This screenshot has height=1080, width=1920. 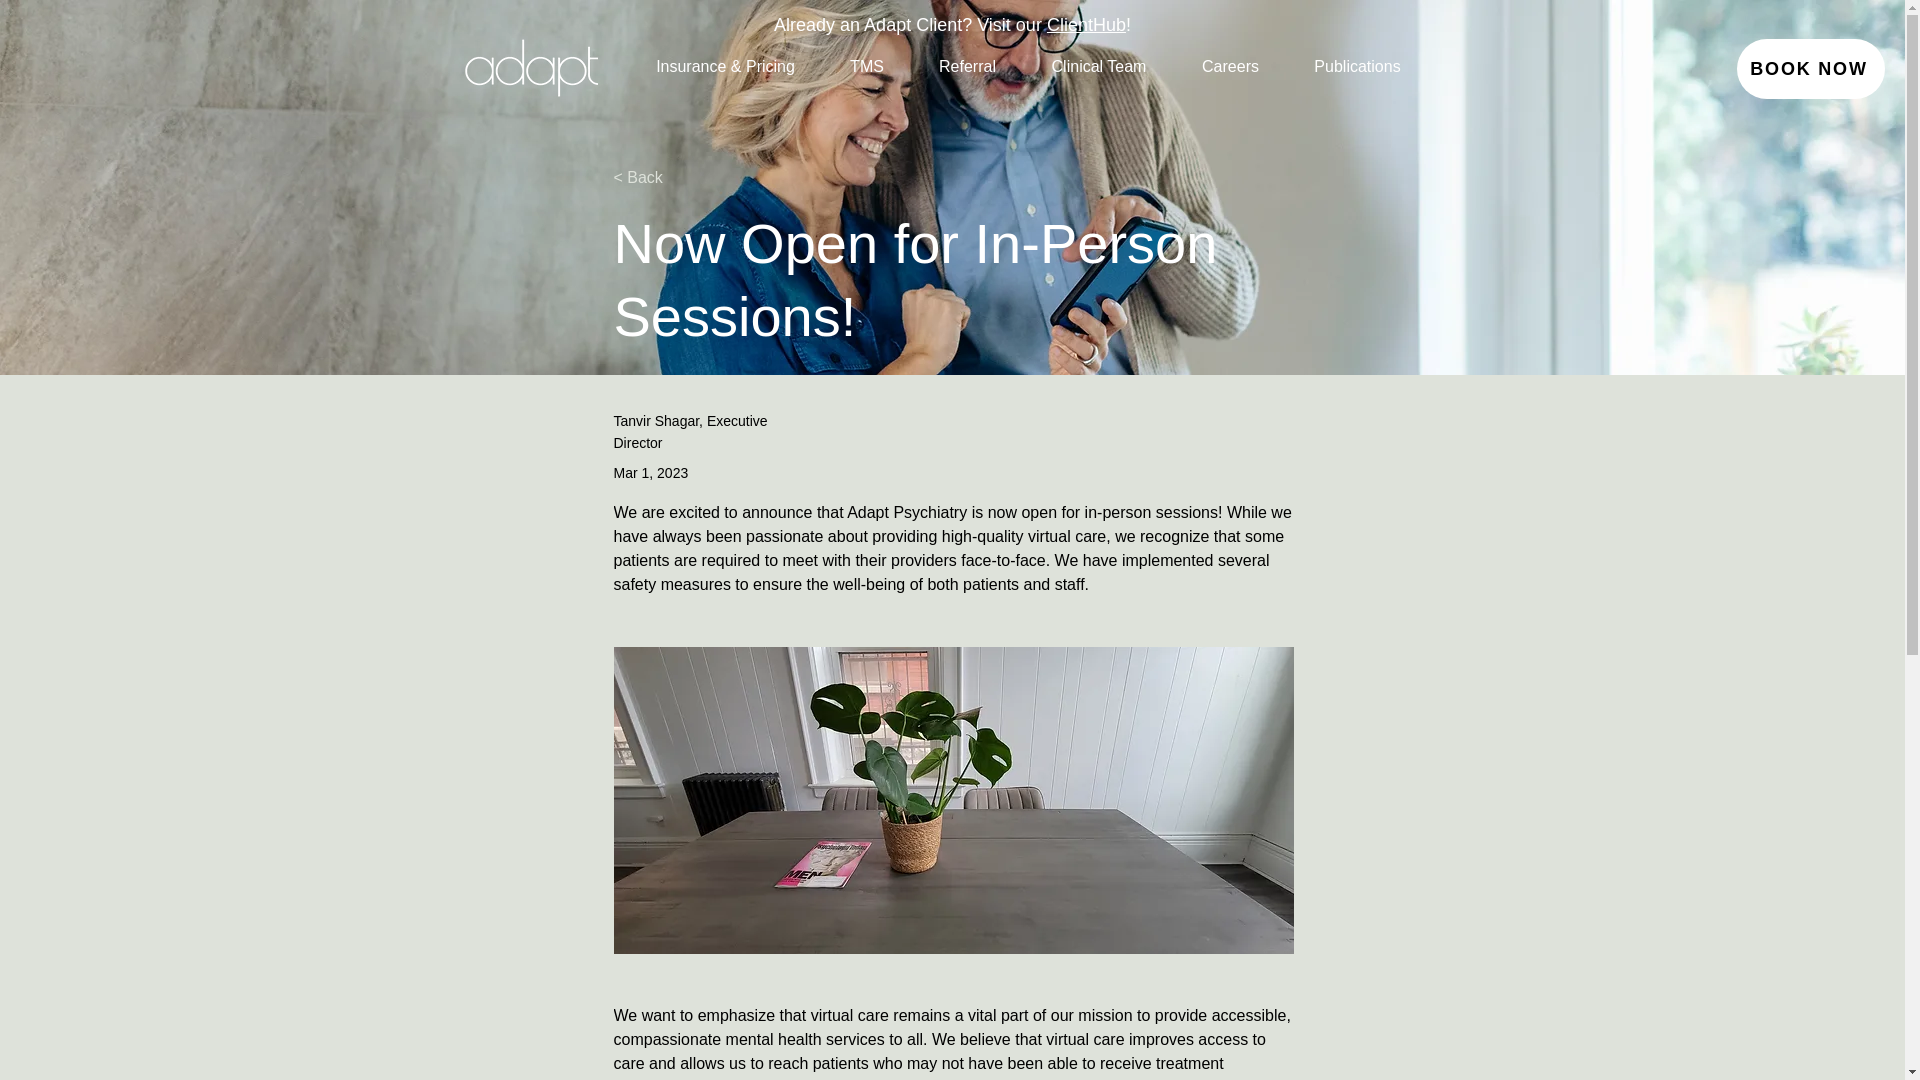 I want to click on Clinical Team, so click(x=1099, y=66).